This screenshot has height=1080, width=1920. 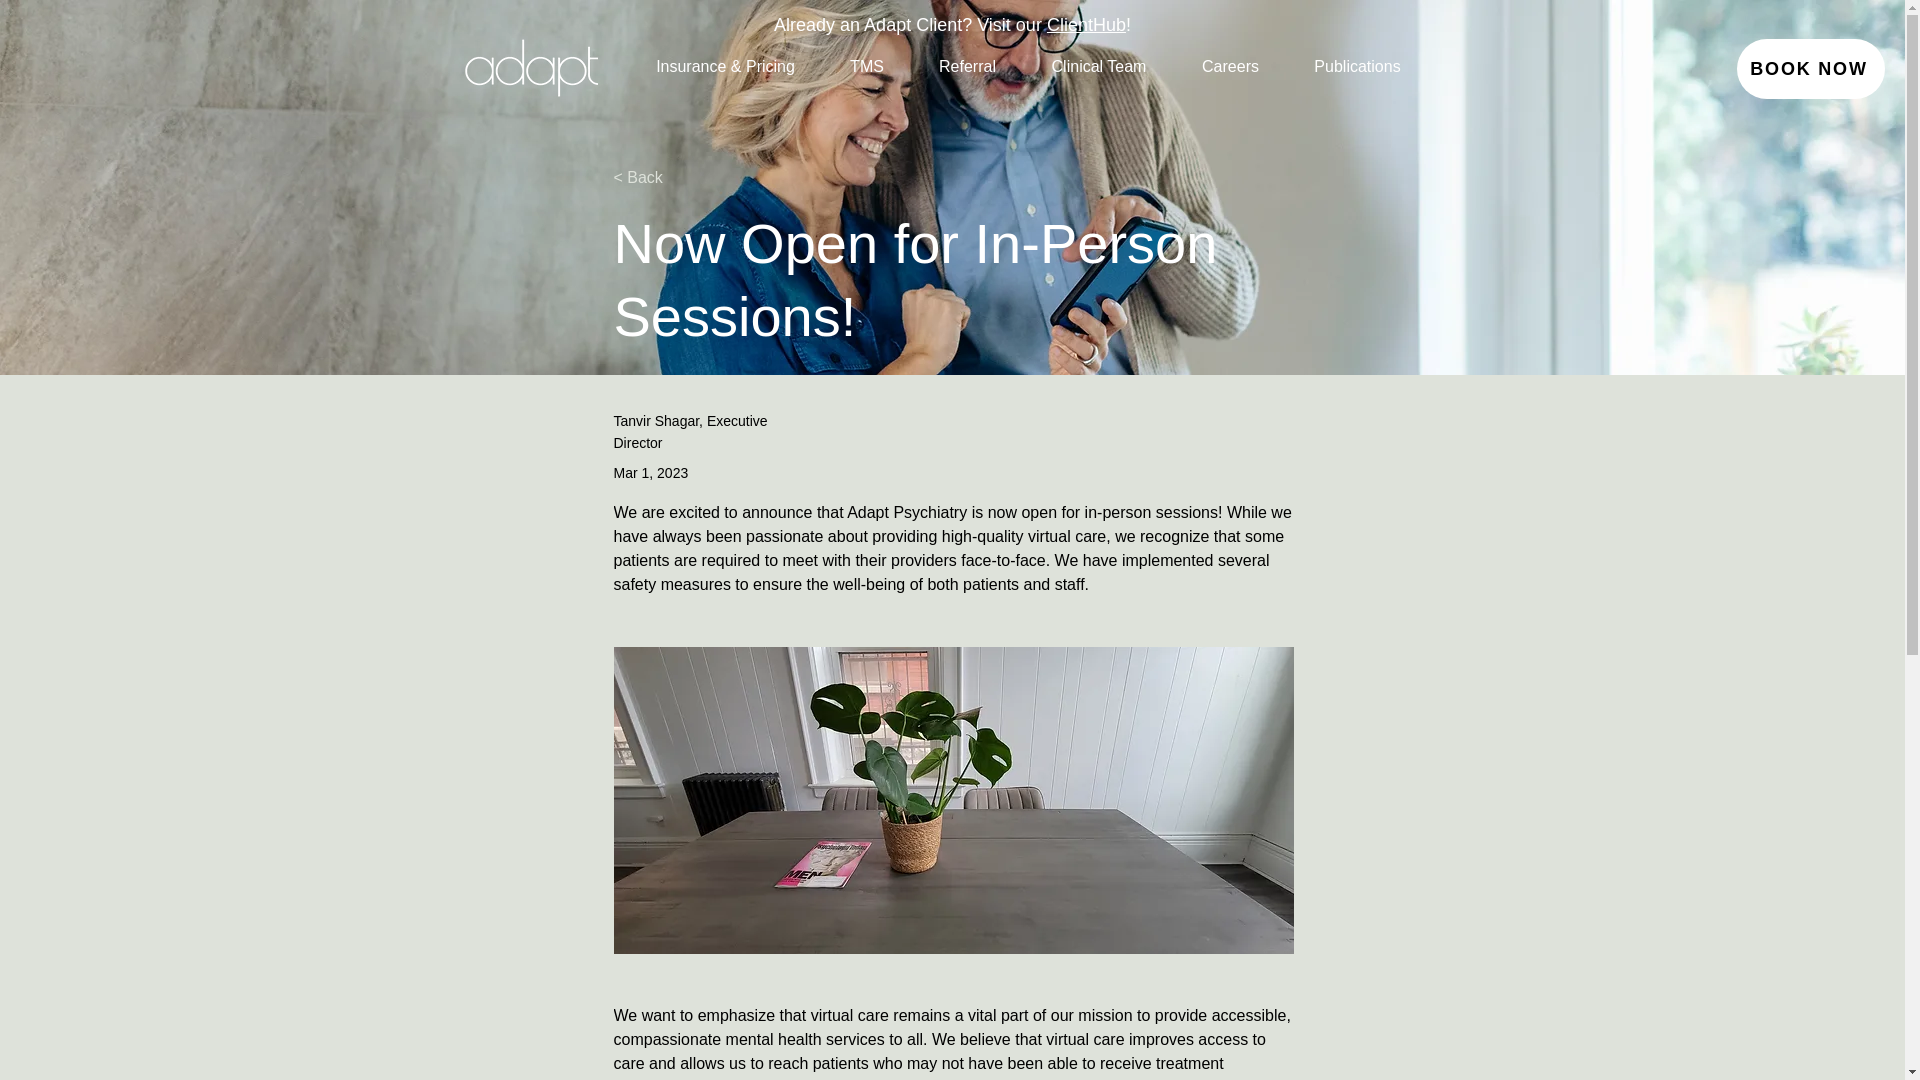 I want to click on Clinical Team, so click(x=1099, y=66).